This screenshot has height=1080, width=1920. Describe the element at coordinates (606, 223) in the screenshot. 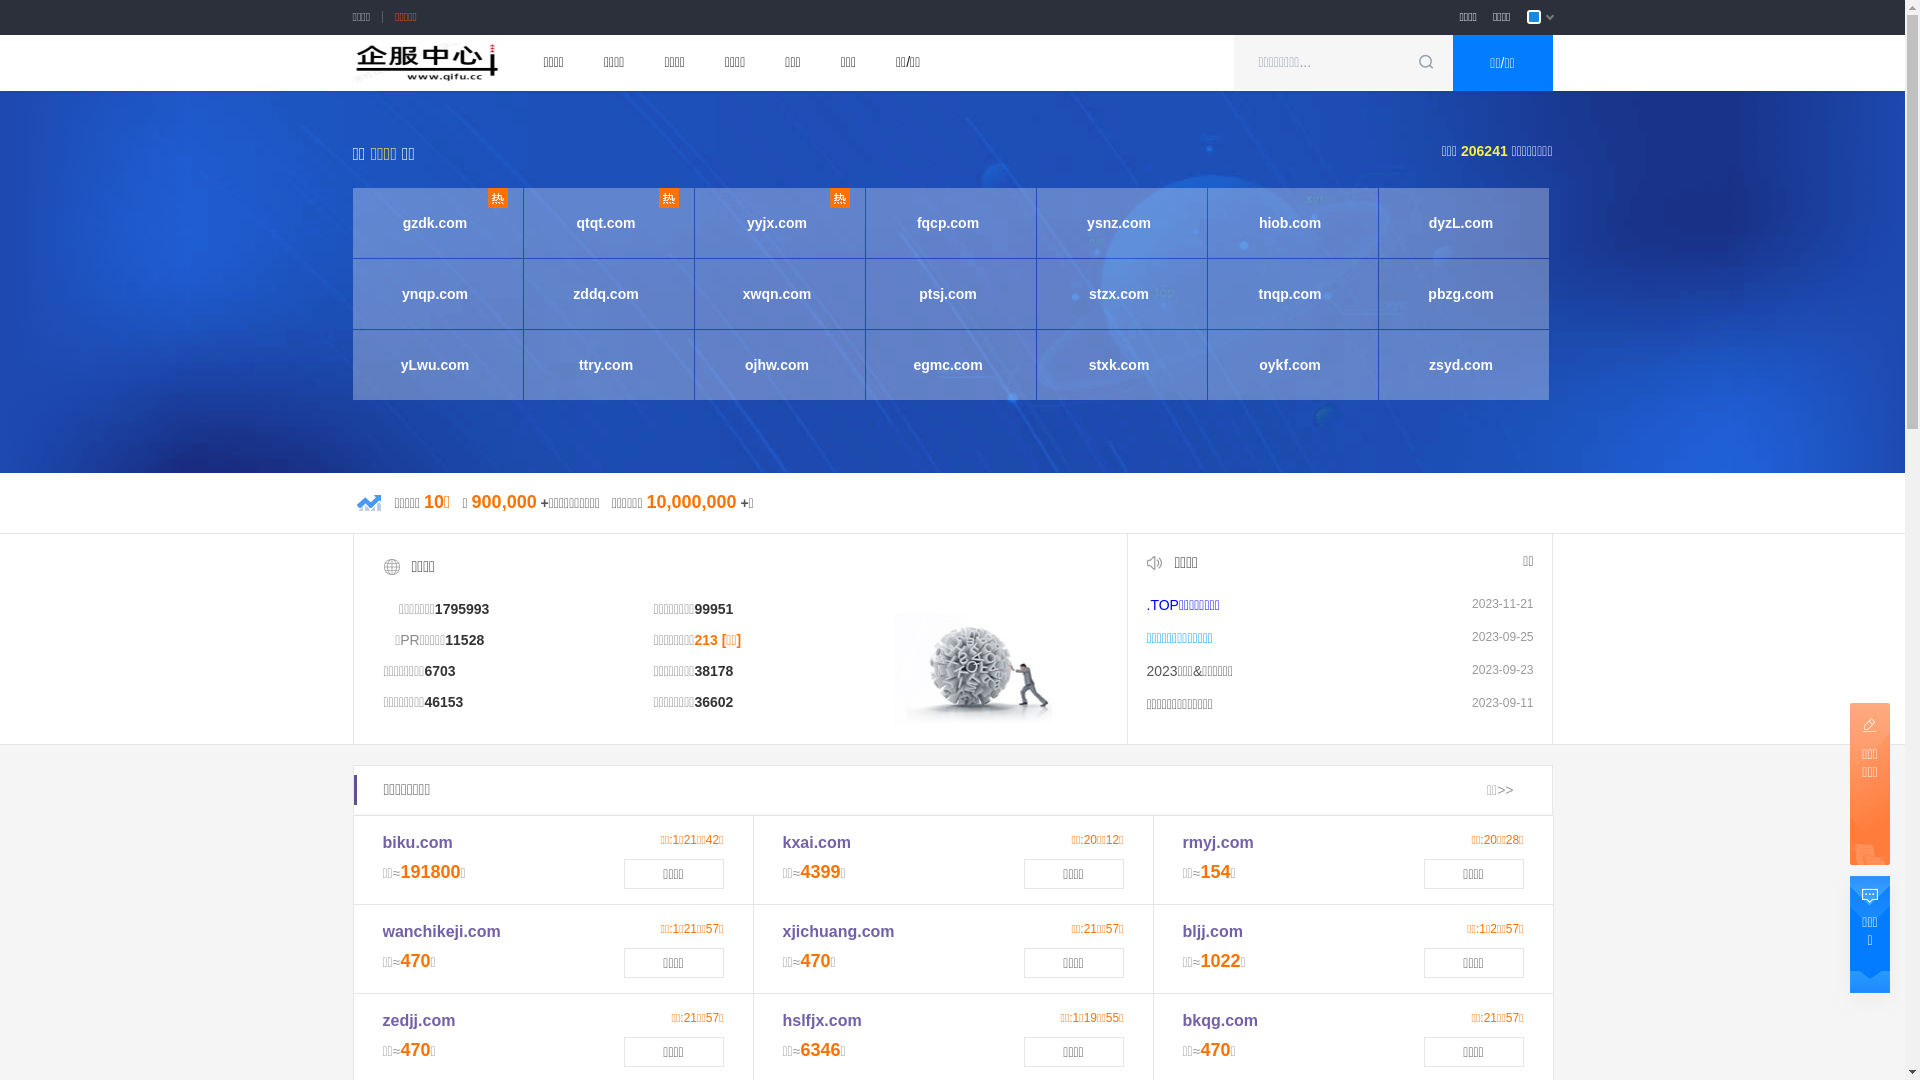

I see `qtqt.com` at that location.